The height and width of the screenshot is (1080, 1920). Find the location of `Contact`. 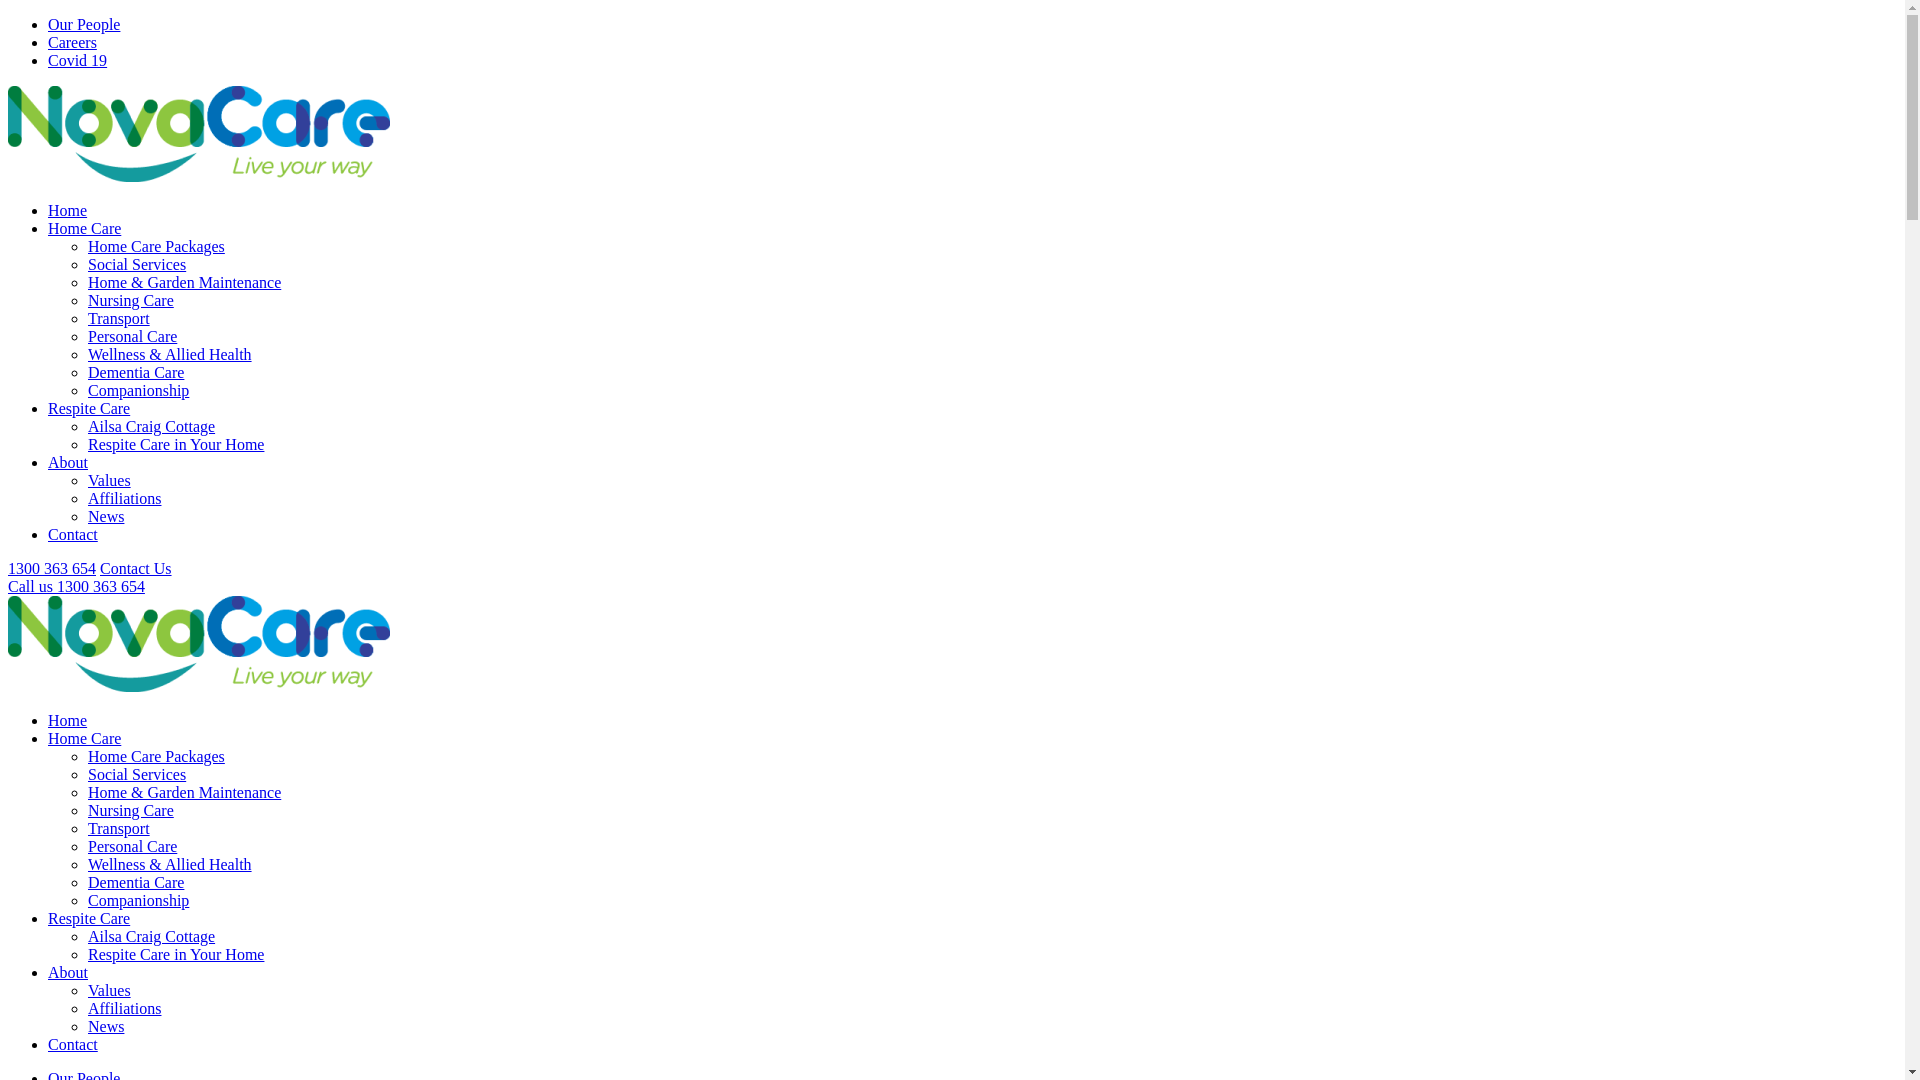

Contact is located at coordinates (73, 534).